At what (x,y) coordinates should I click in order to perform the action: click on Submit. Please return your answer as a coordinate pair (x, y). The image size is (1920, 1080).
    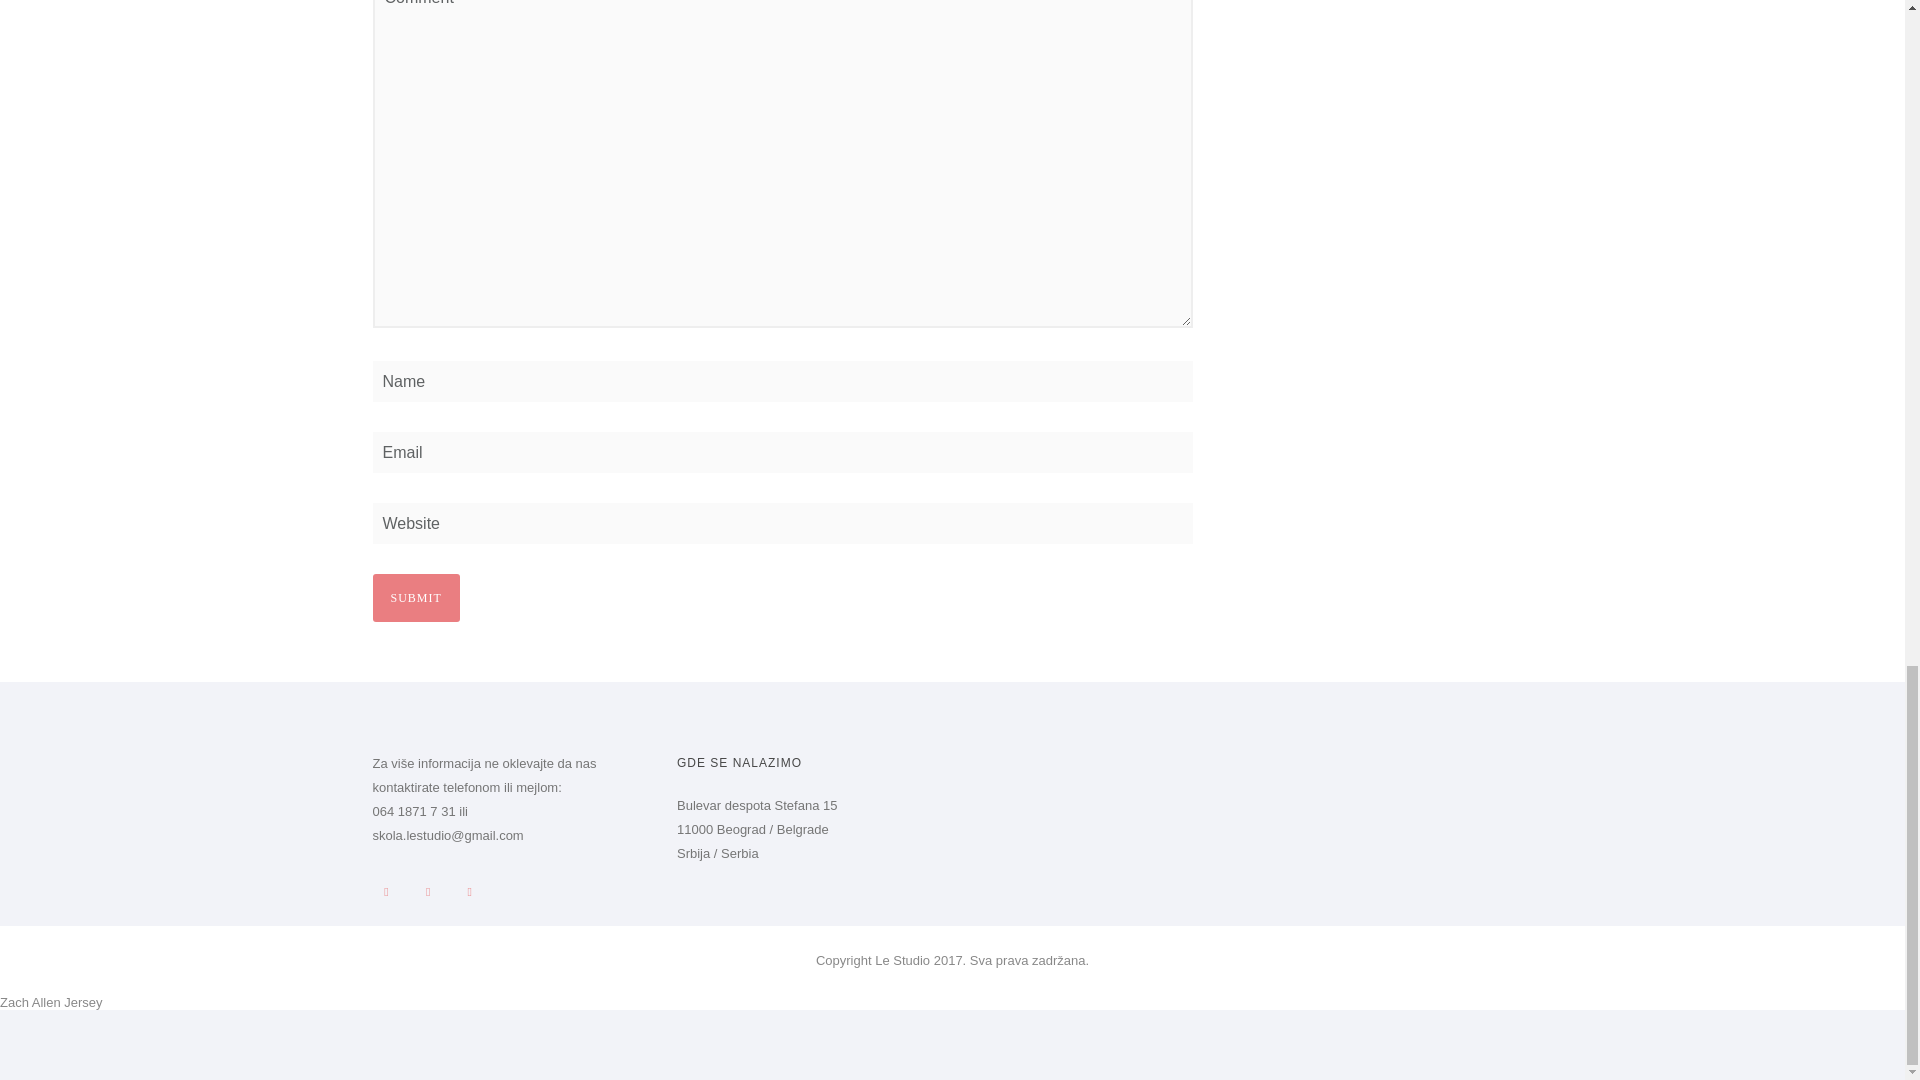
    Looking at the image, I should click on (415, 598).